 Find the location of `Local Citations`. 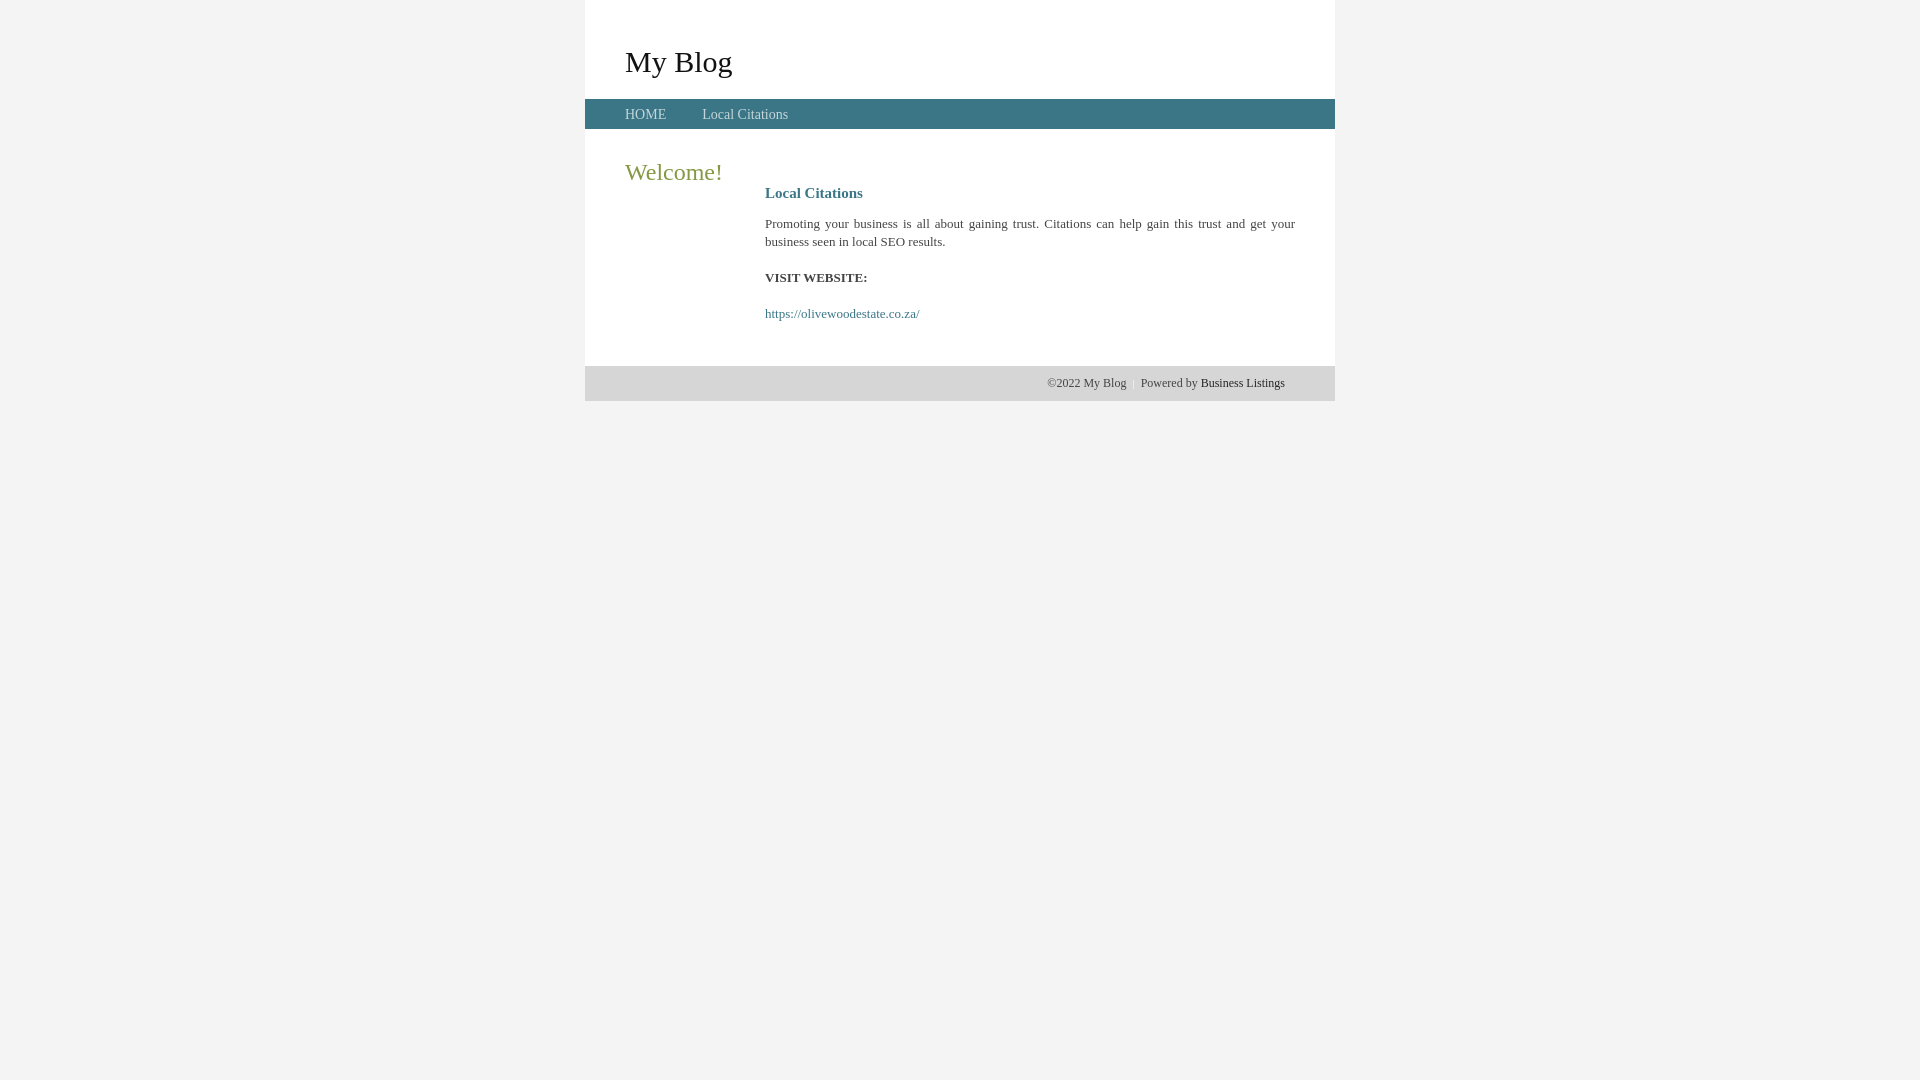

Local Citations is located at coordinates (745, 114).